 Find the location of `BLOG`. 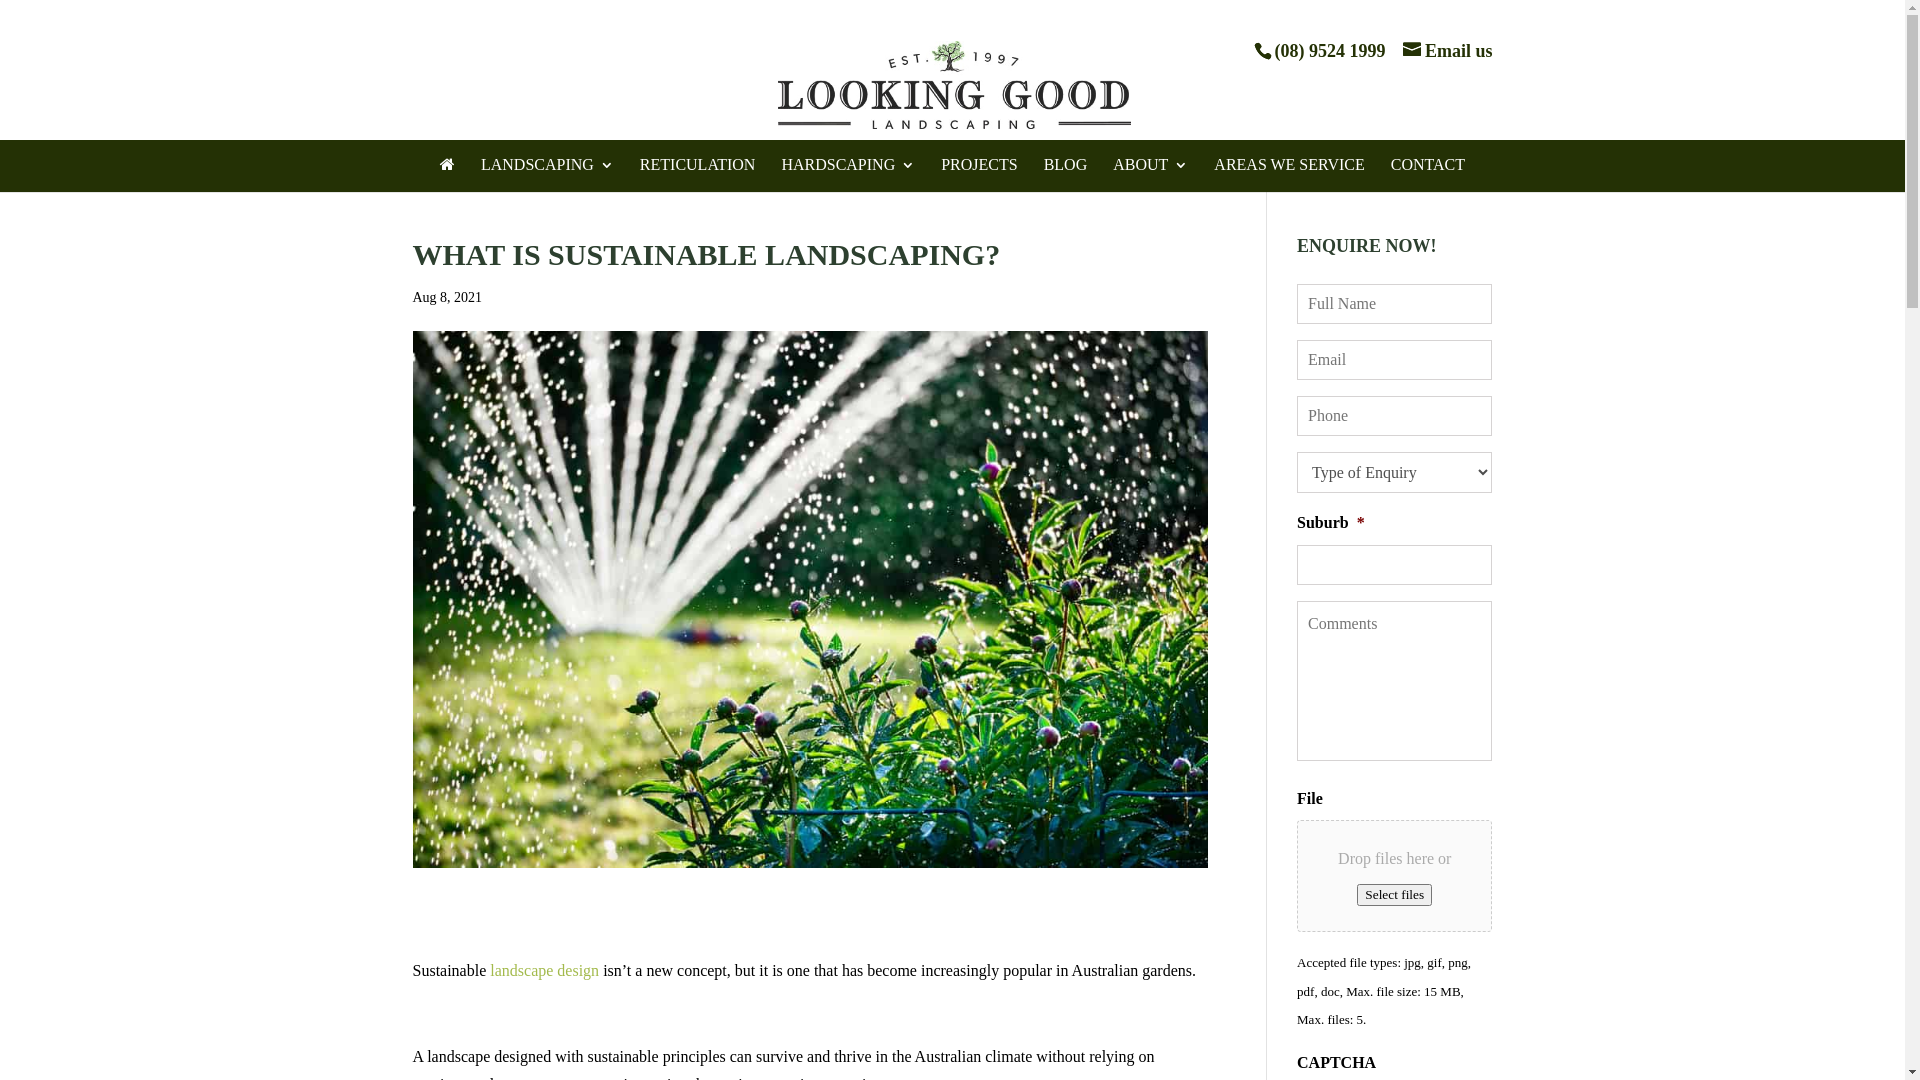

BLOG is located at coordinates (1066, 167).